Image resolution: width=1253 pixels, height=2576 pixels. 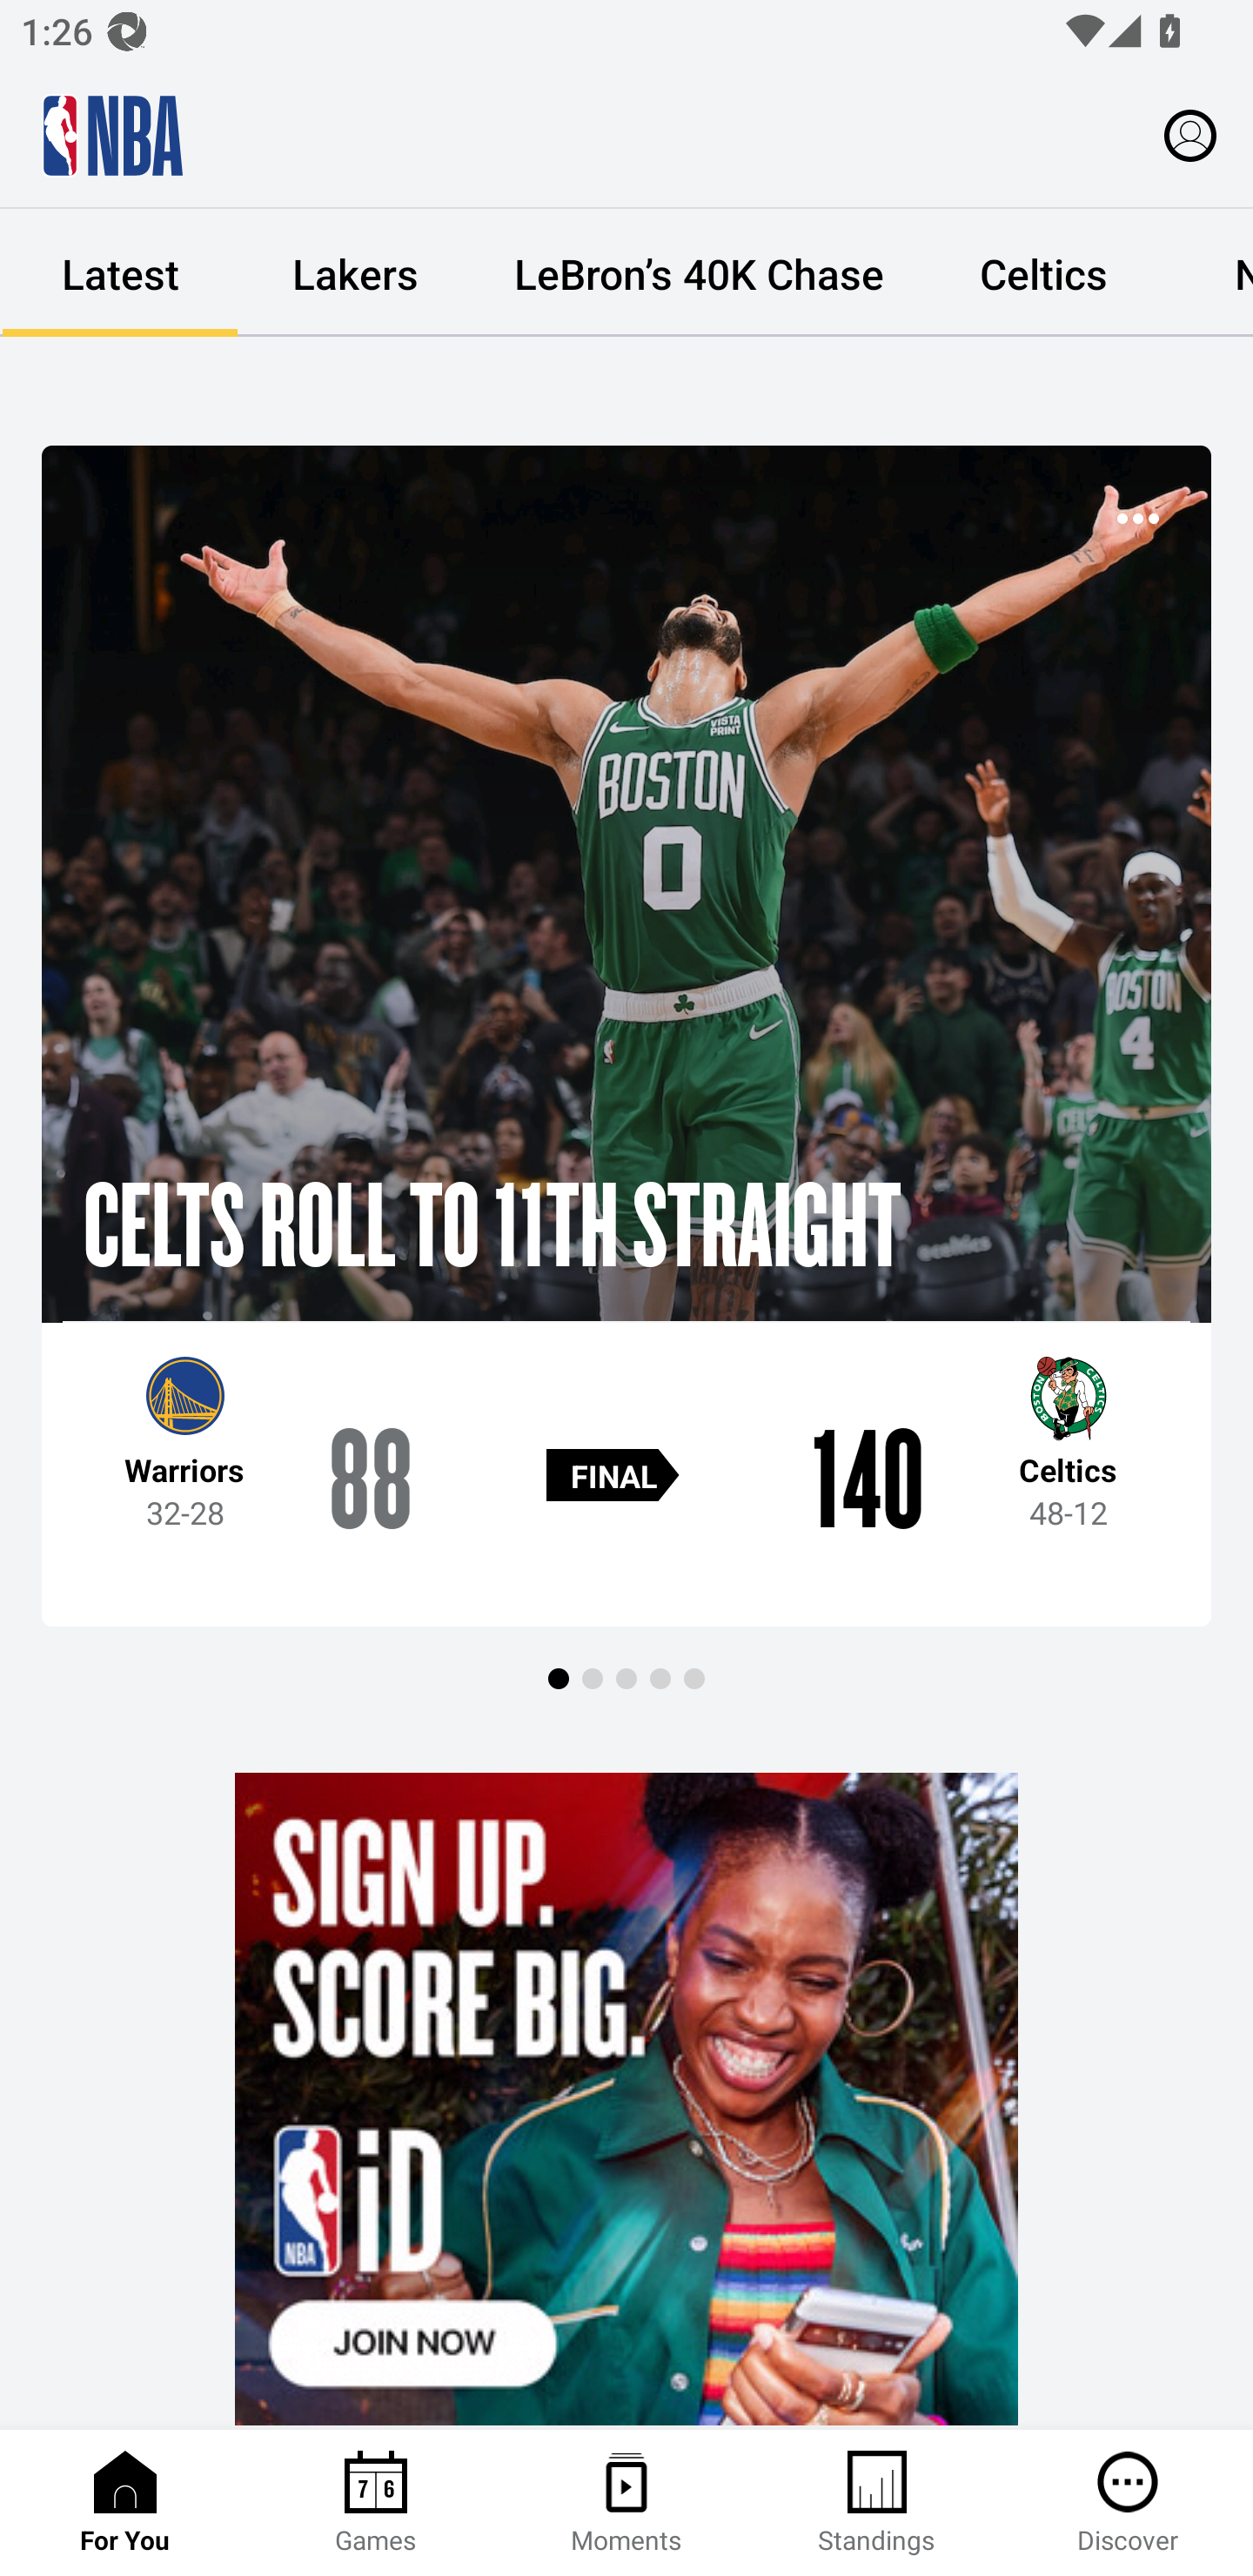 What do you see at coordinates (376, 2503) in the screenshot?
I see `Games` at bounding box center [376, 2503].